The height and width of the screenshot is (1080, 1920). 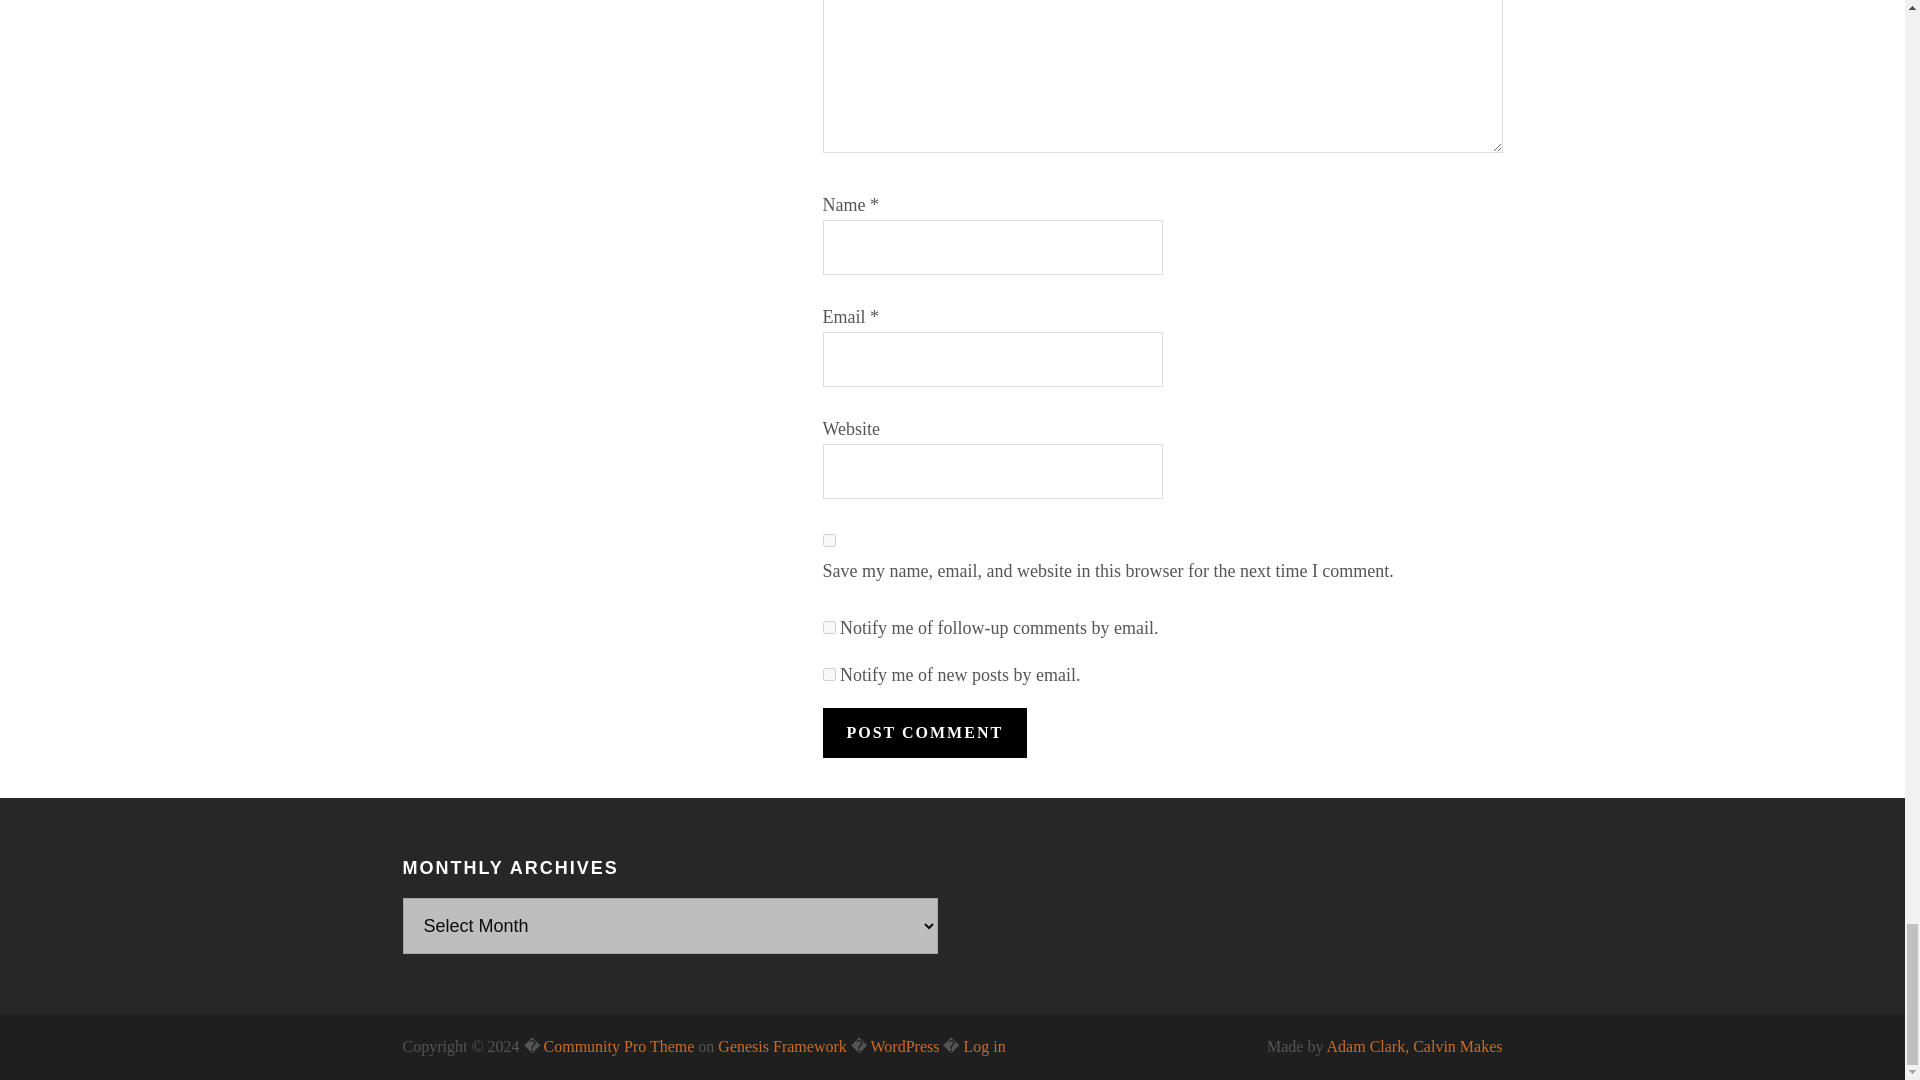 What do you see at coordinates (904, 1046) in the screenshot?
I see `WordPress` at bounding box center [904, 1046].